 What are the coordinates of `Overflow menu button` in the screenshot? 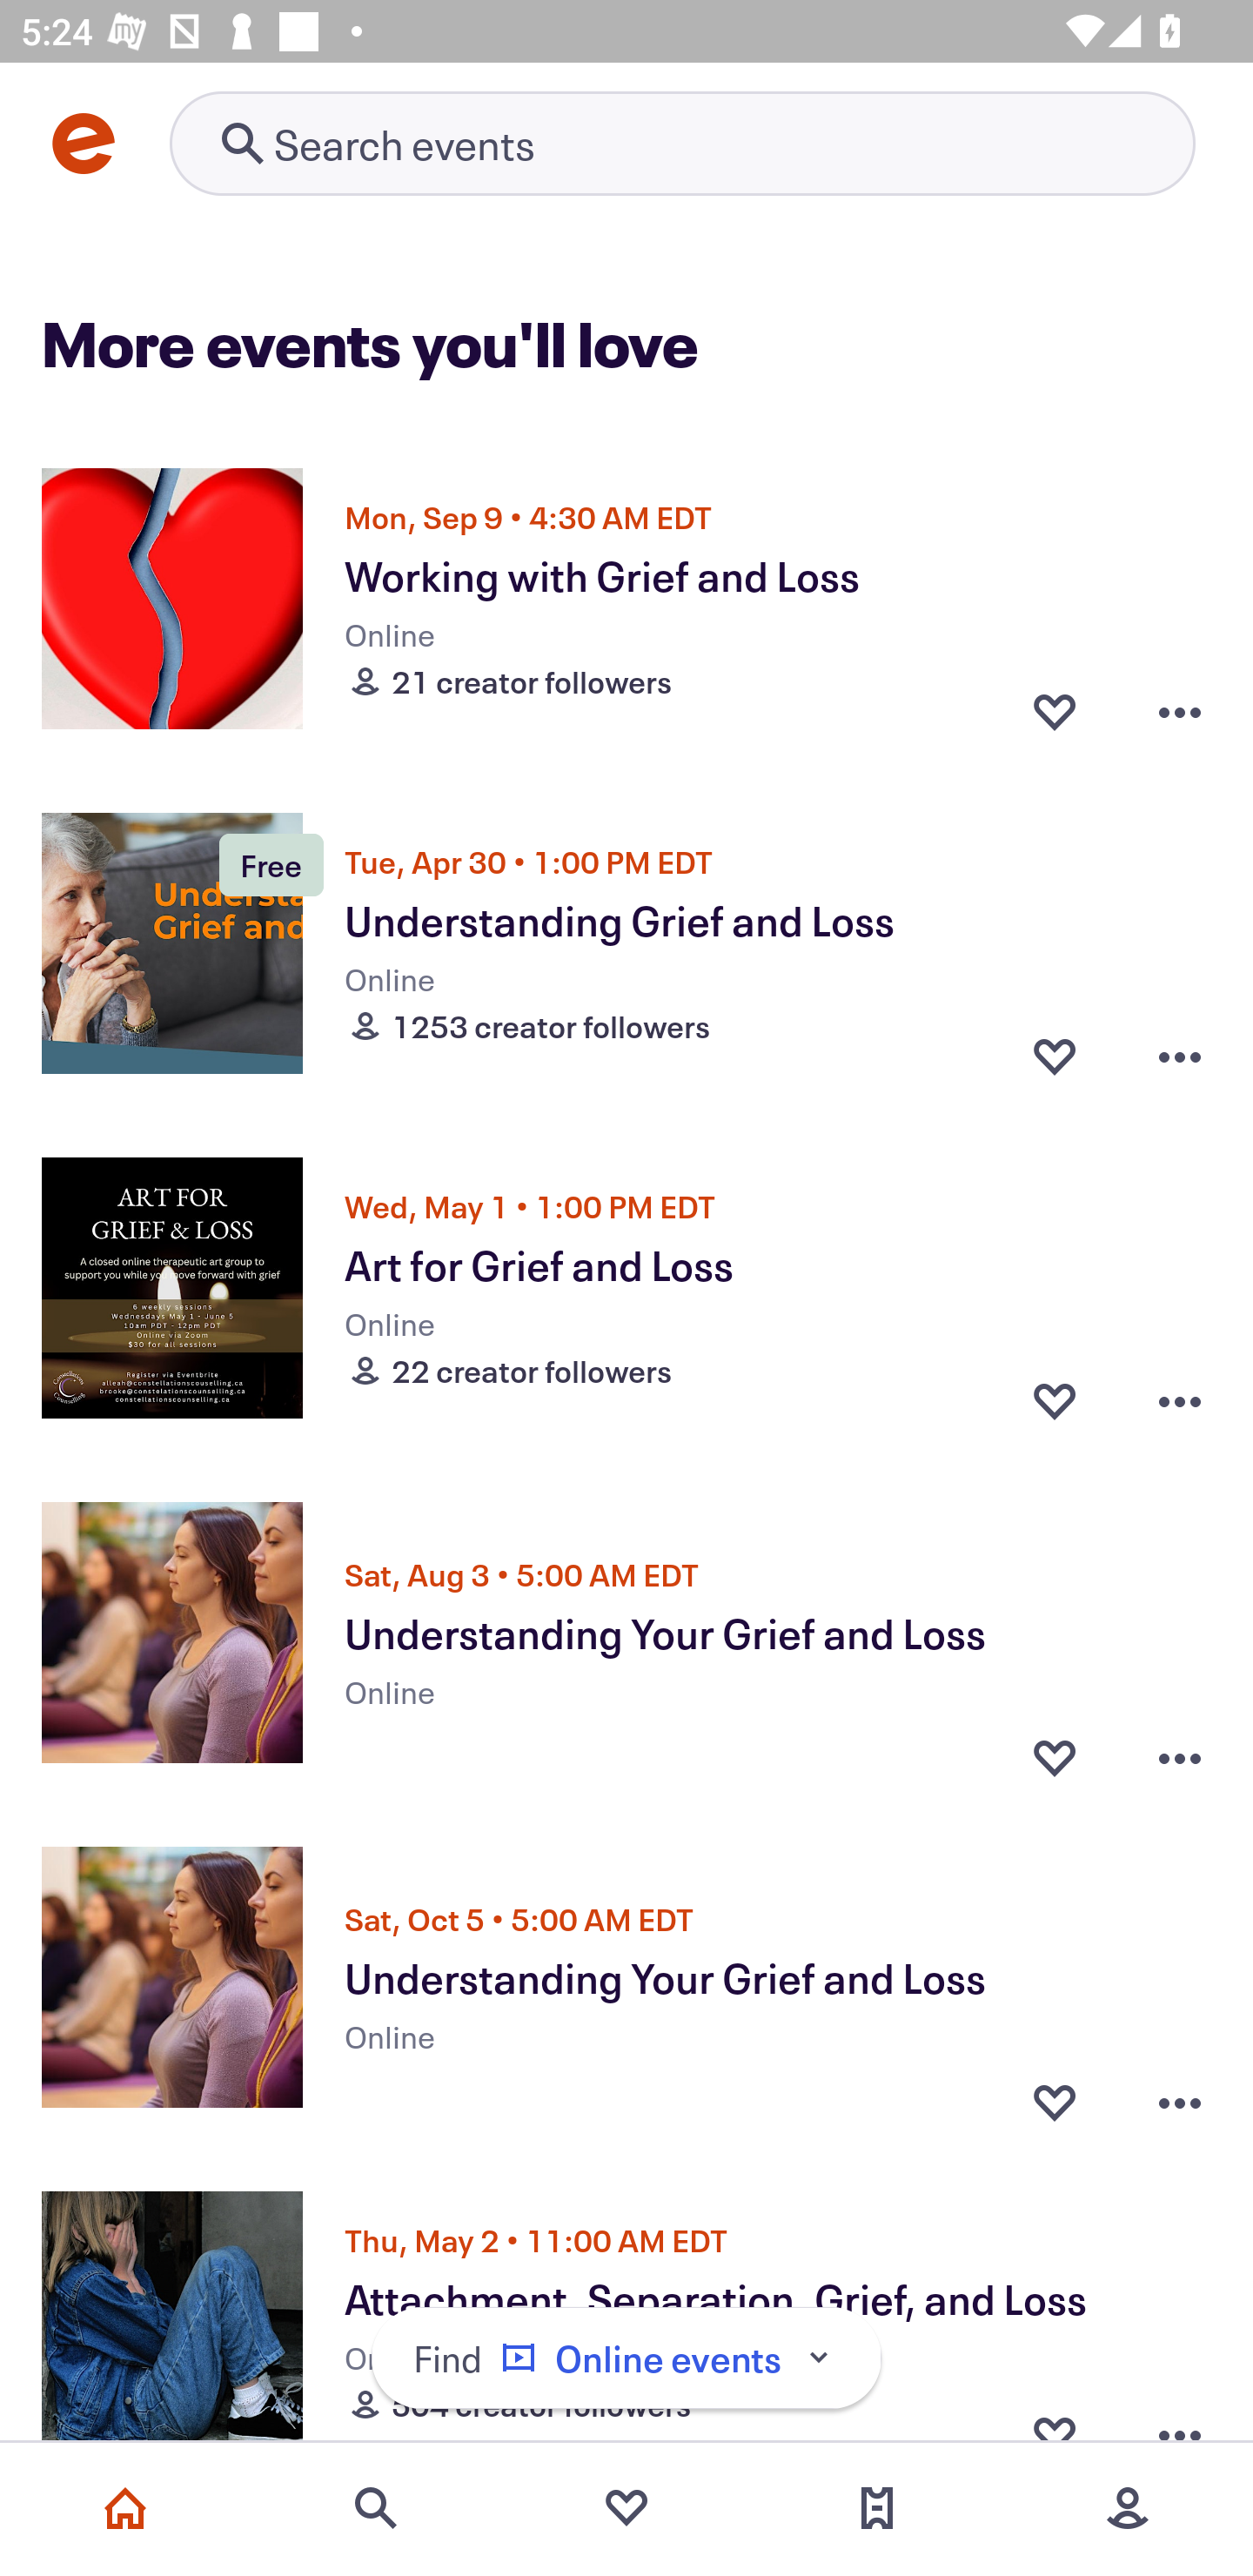 It's located at (1180, 709).